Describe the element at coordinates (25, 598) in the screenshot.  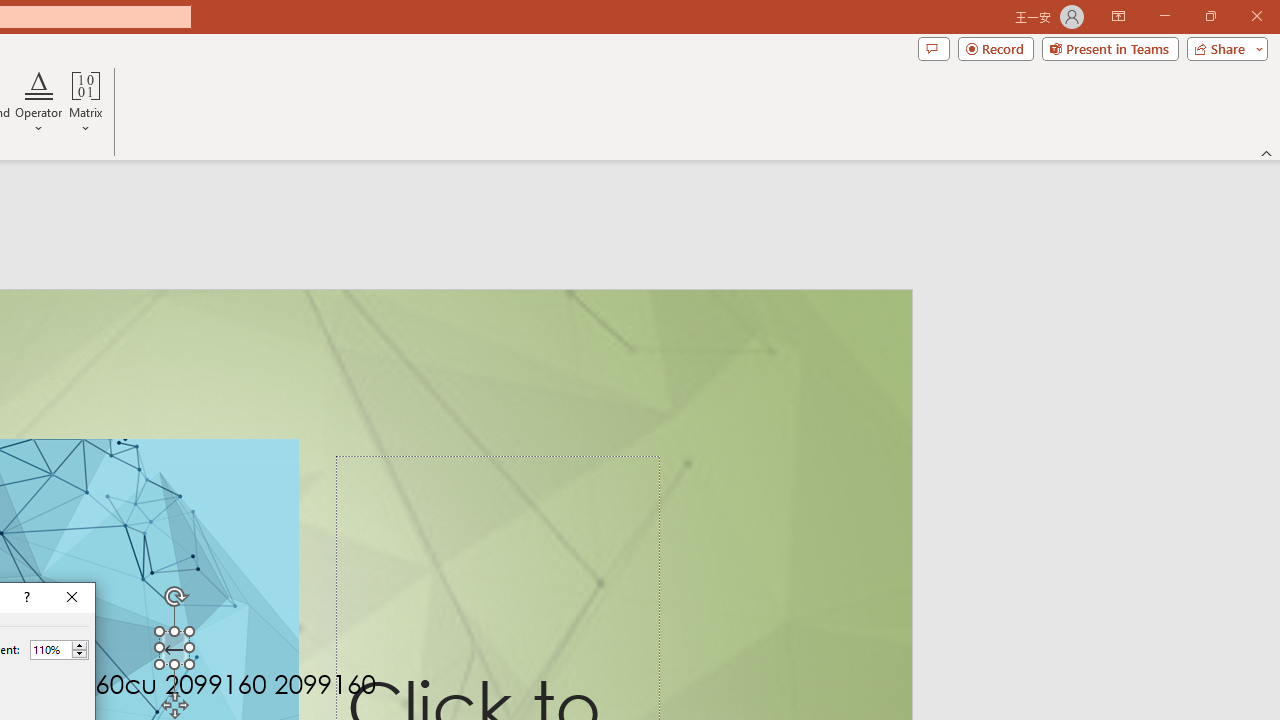
I see `Context help` at that location.